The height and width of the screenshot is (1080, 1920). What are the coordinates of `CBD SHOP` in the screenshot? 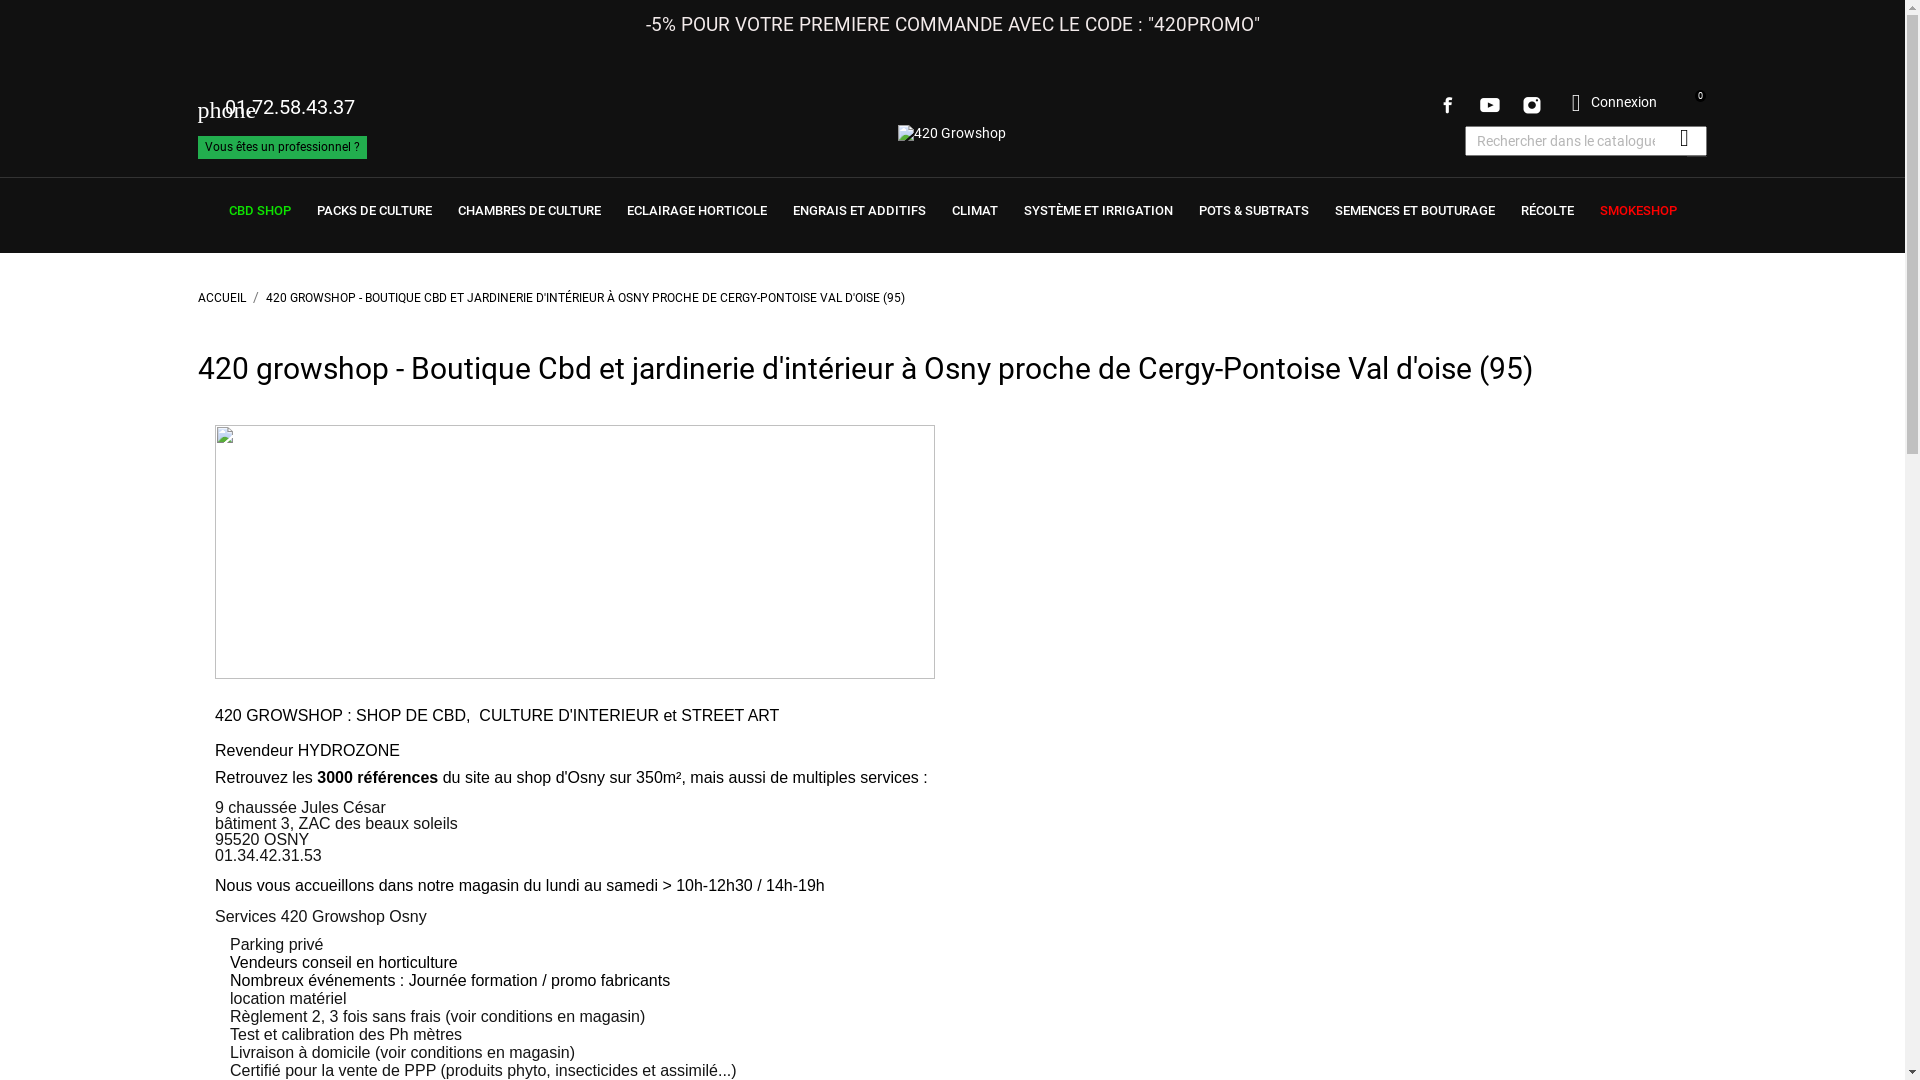 It's located at (260, 210).